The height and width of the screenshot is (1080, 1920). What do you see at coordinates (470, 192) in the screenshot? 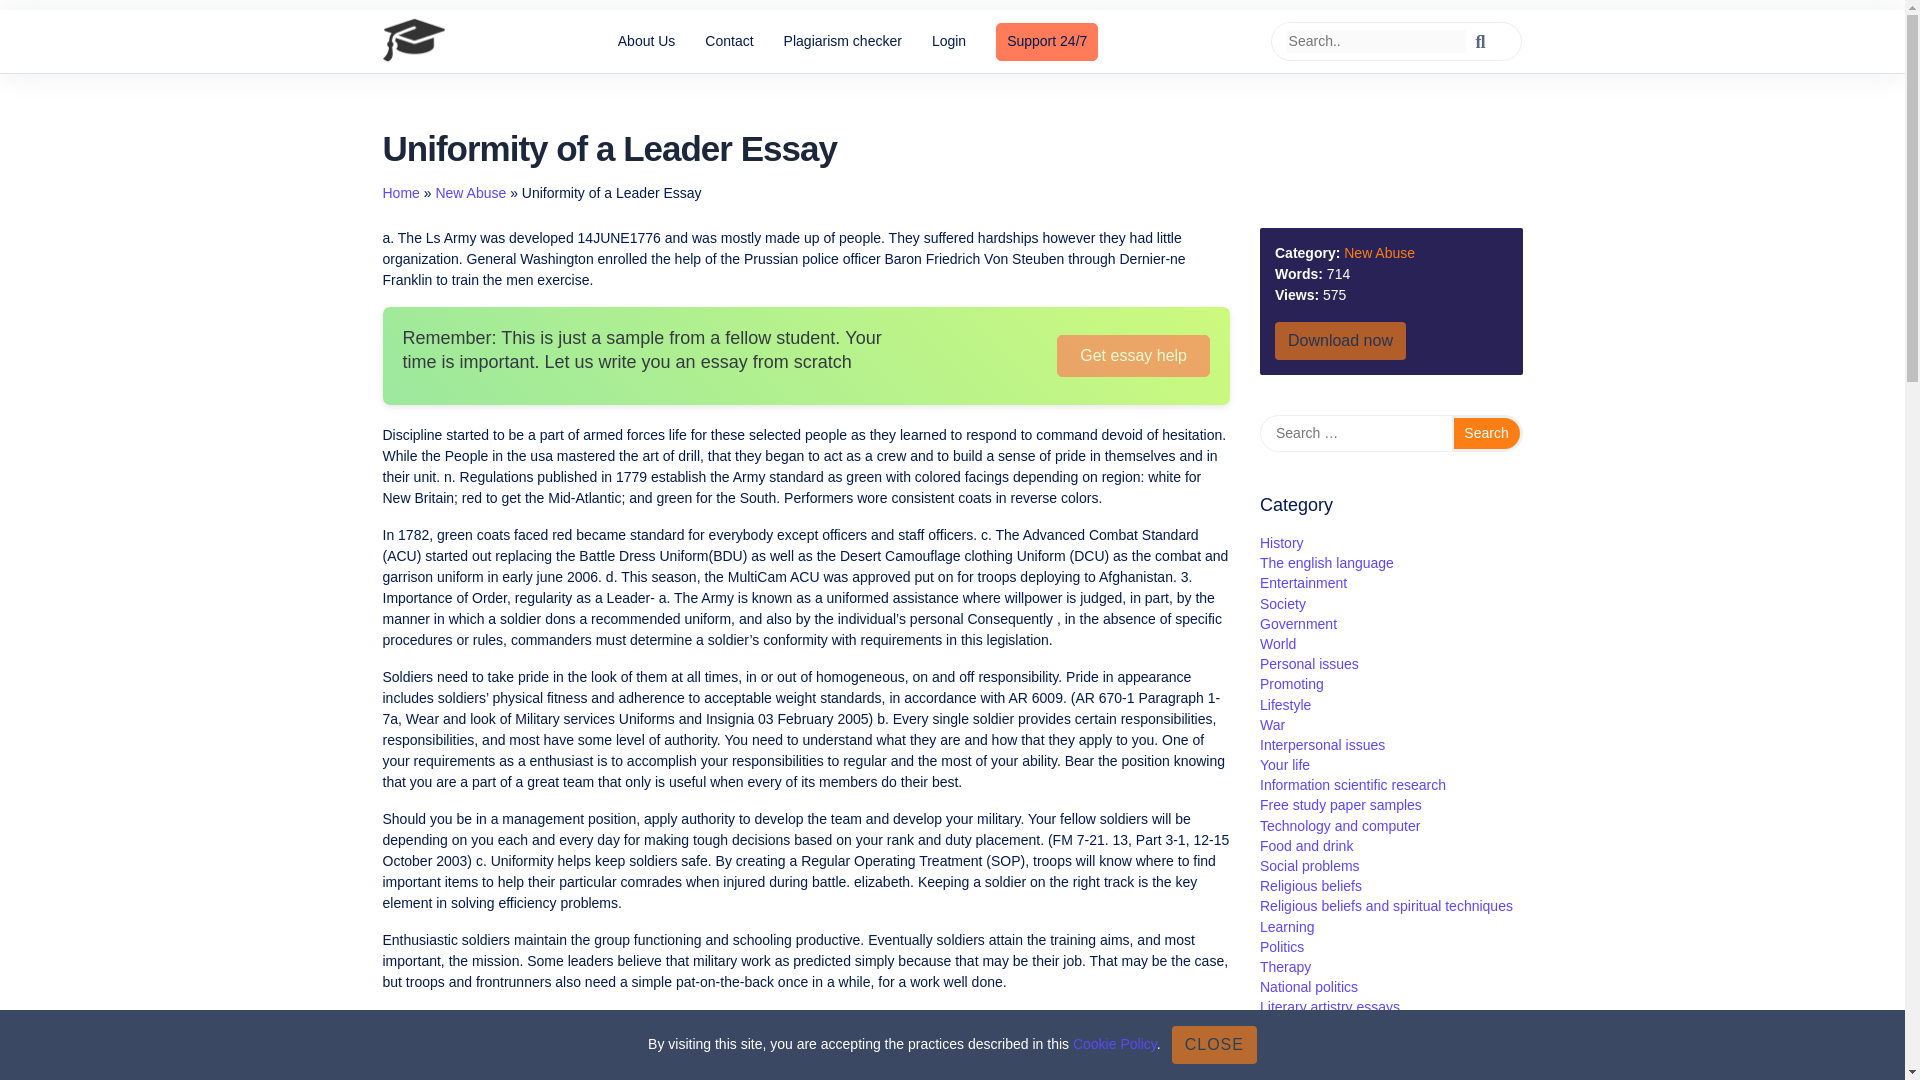
I see `New Abuse` at bounding box center [470, 192].